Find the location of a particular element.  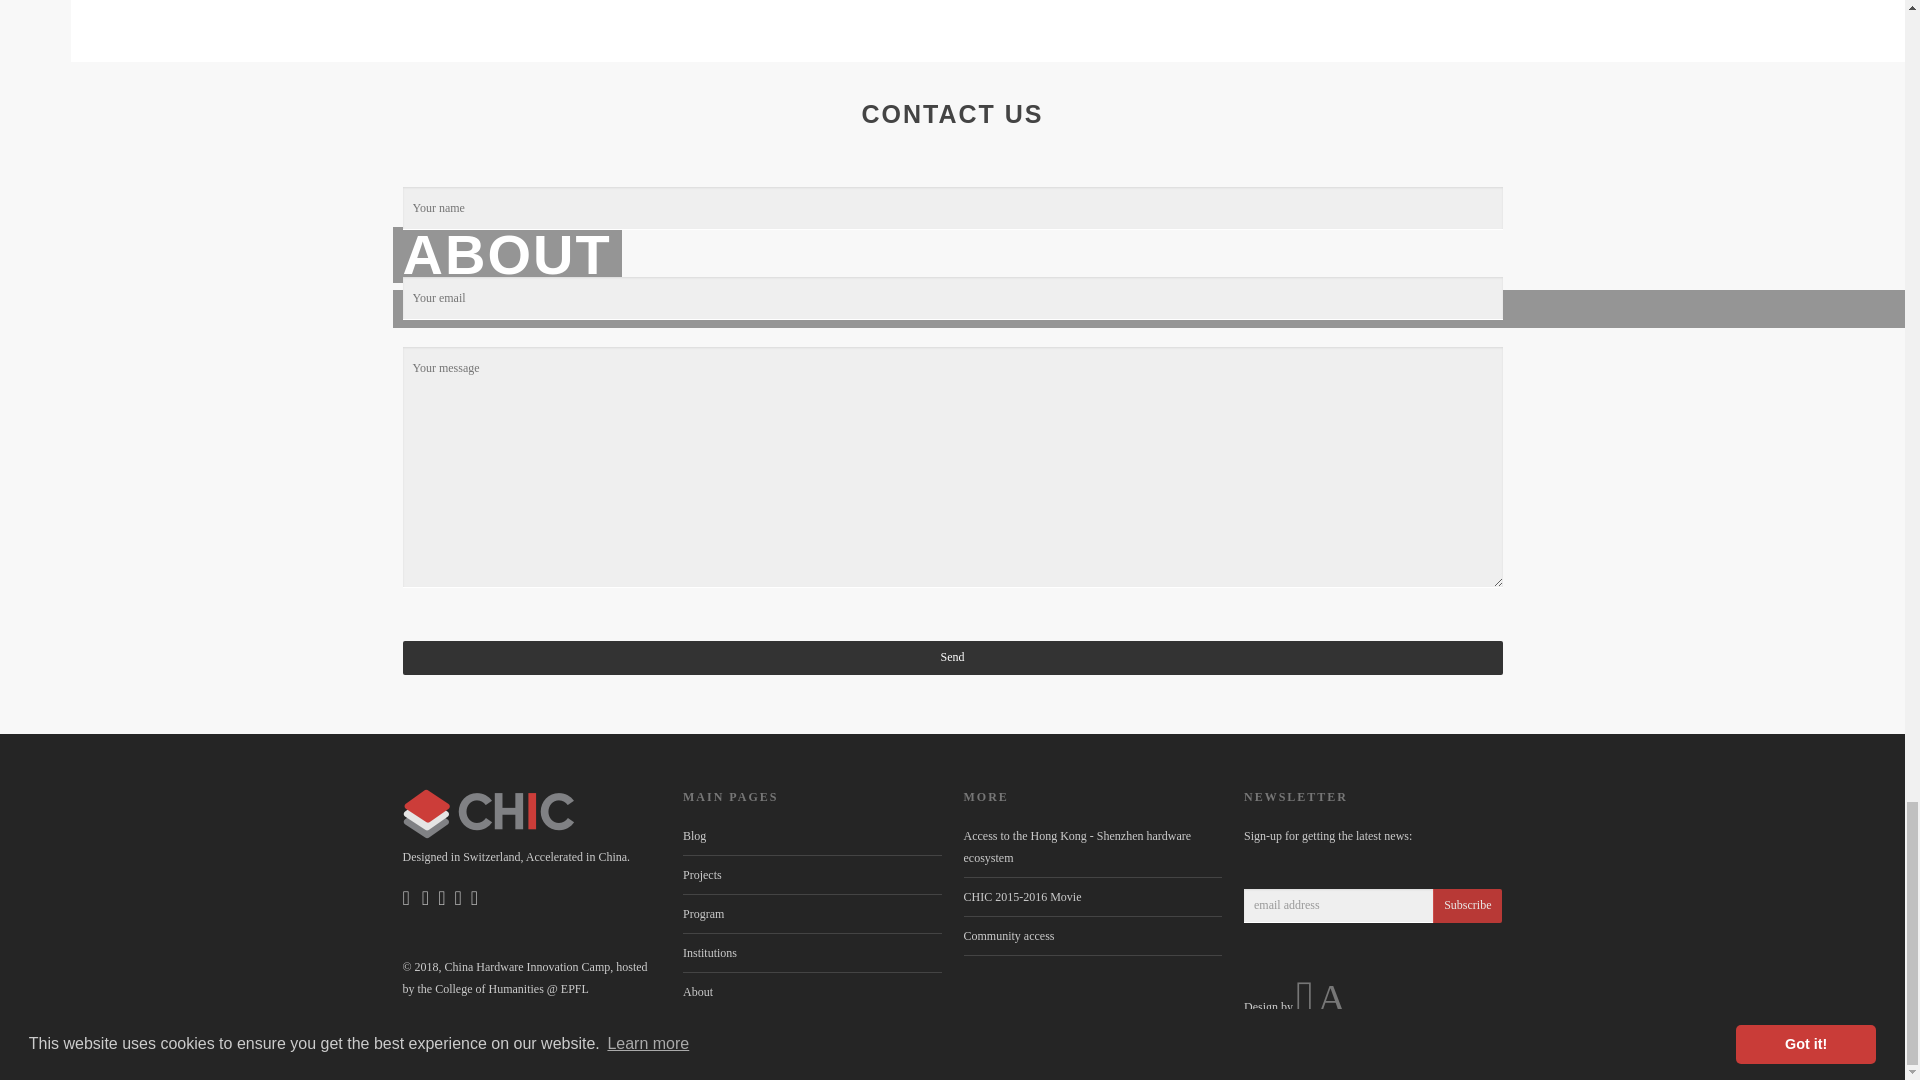

Projects is located at coordinates (702, 875).